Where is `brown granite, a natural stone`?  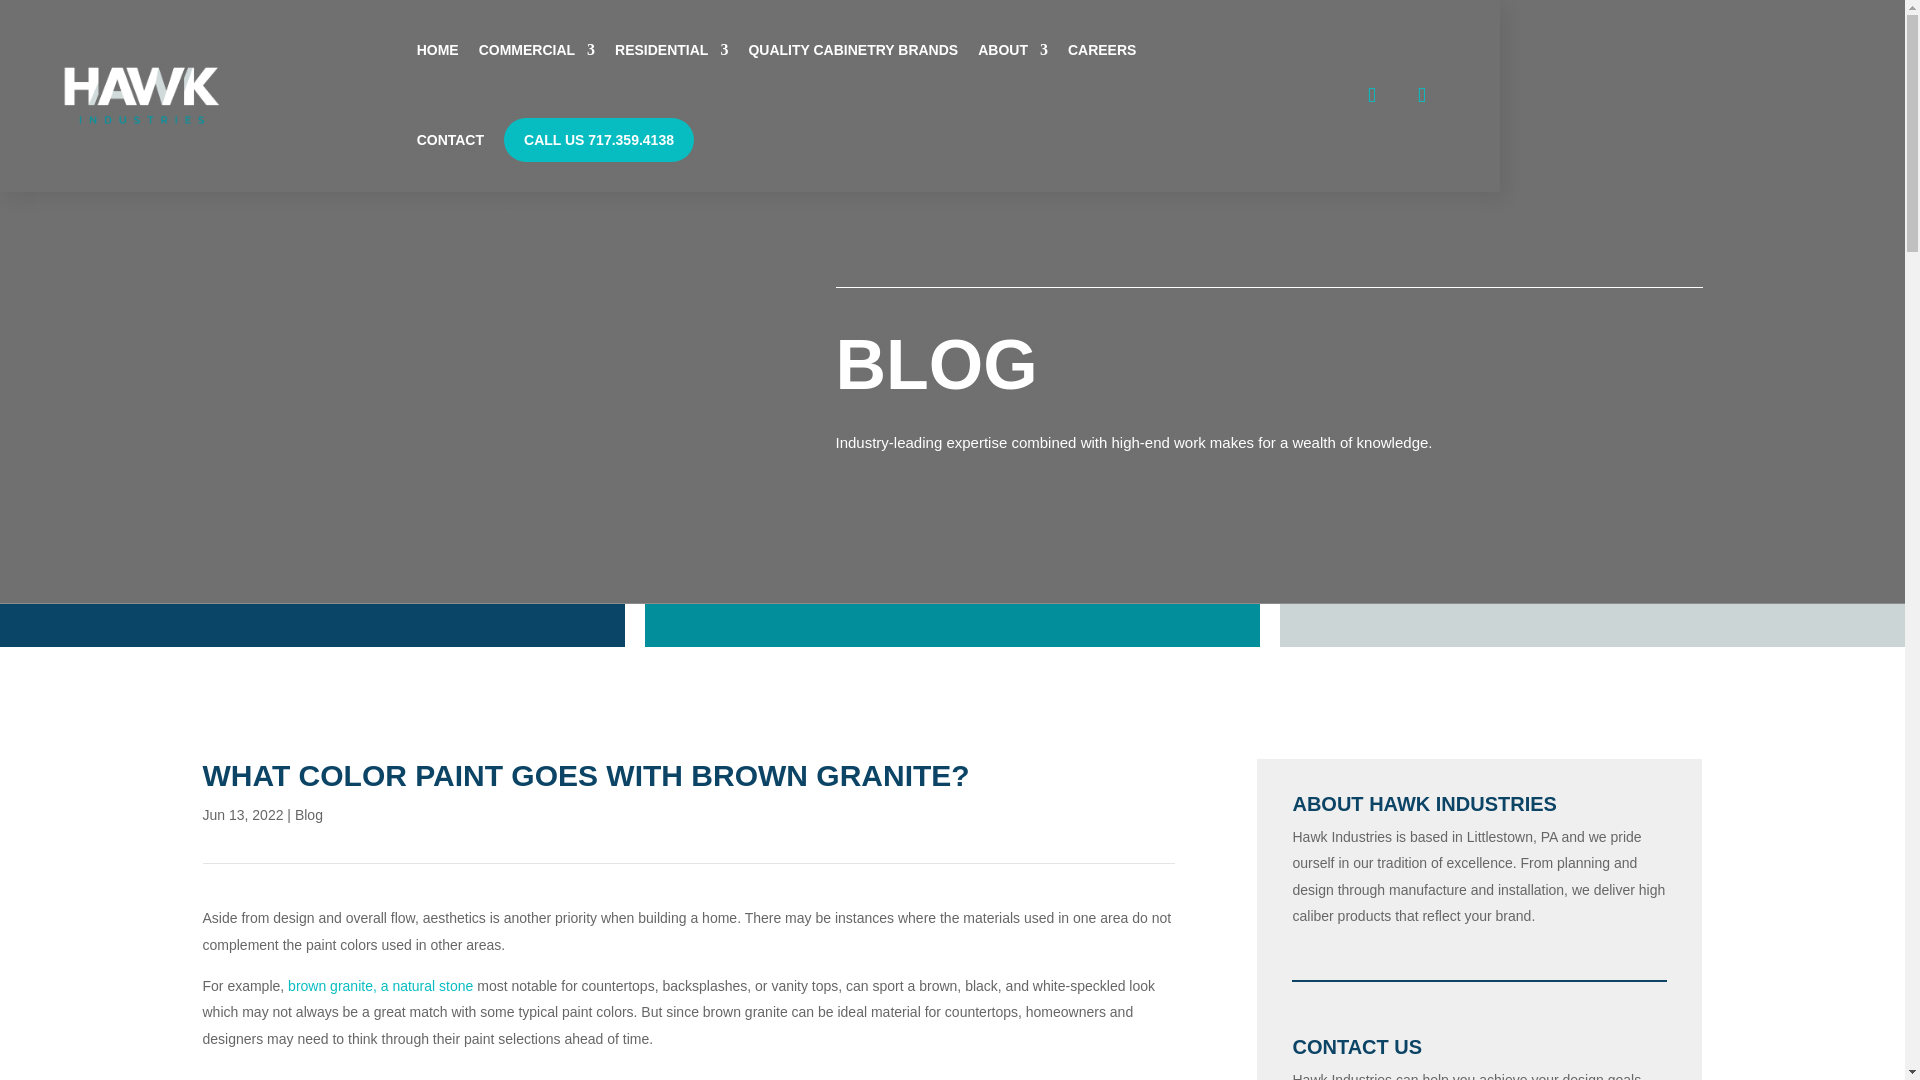
brown granite, a natural stone is located at coordinates (380, 986).